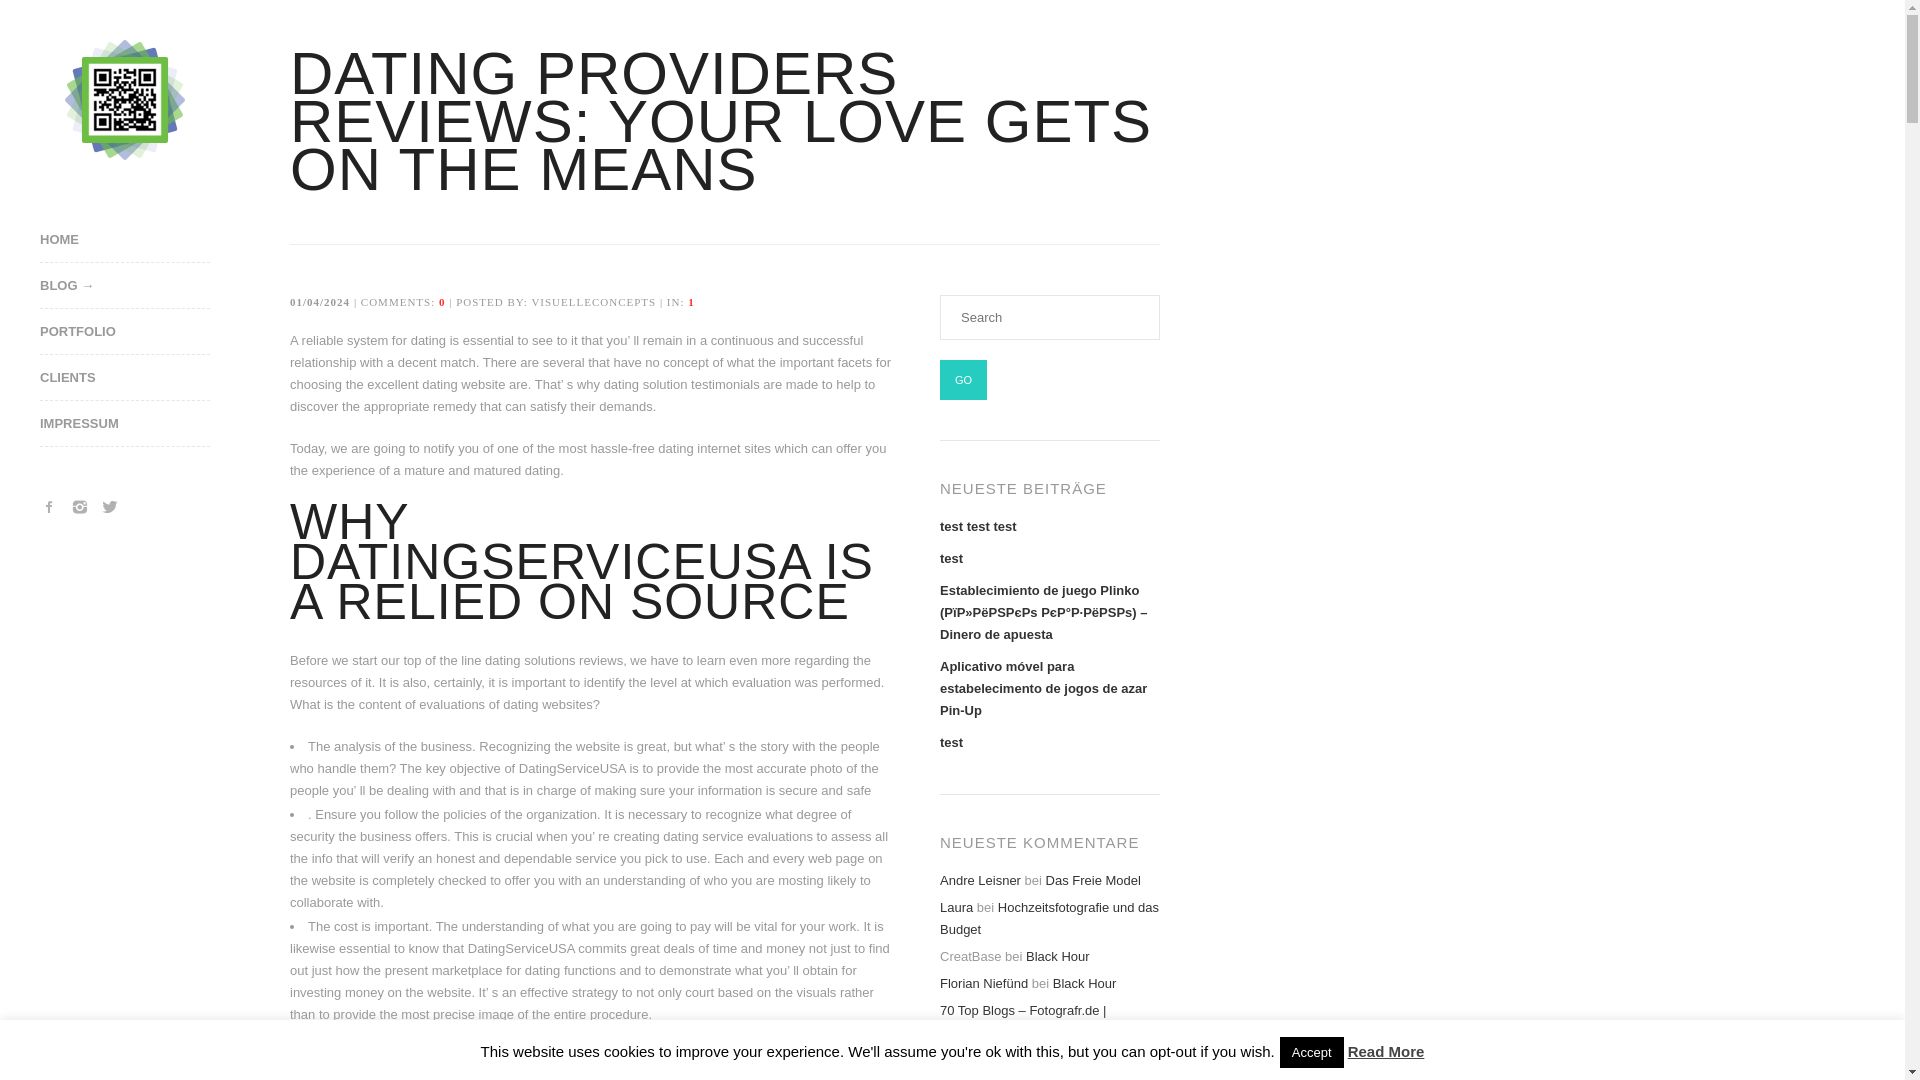  I want to click on TWITTER, so click(109, 506).